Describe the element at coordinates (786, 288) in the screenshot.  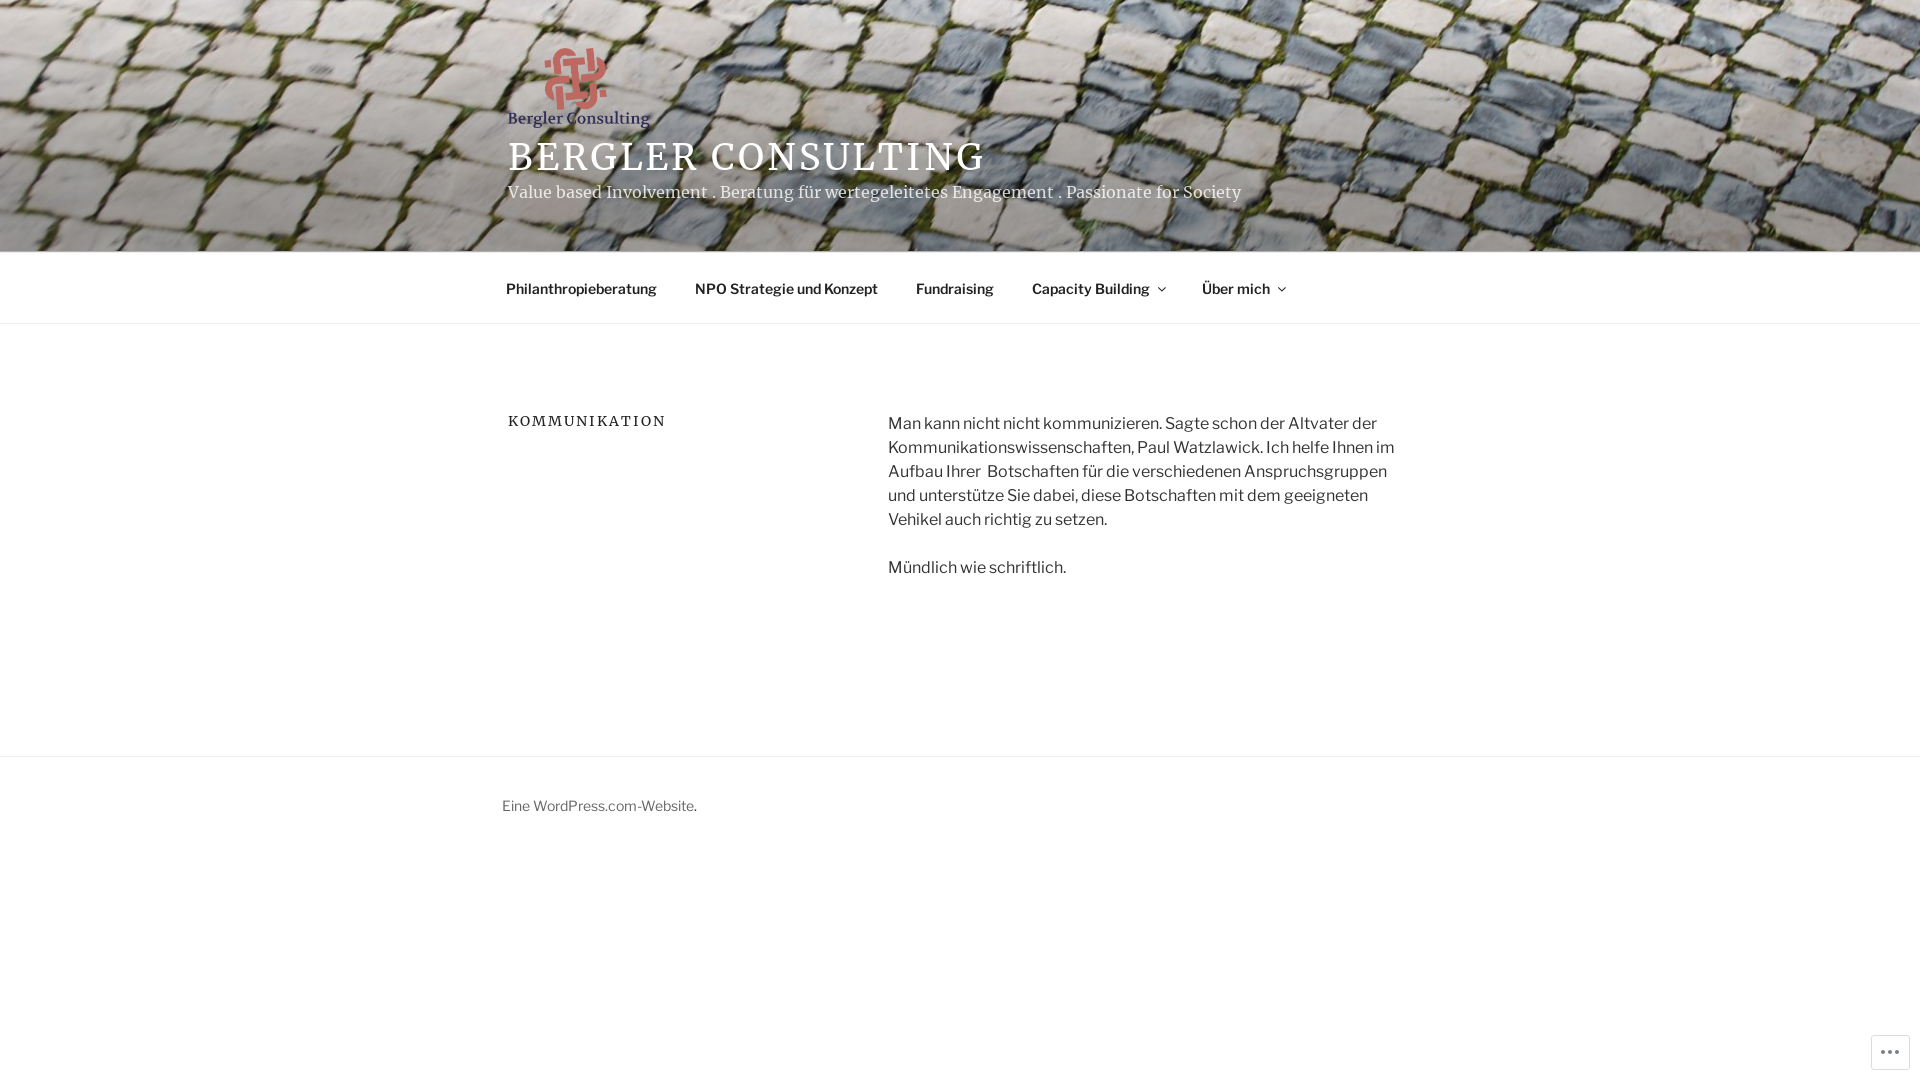
I see `NPO Strategie und Konzept` at that location.